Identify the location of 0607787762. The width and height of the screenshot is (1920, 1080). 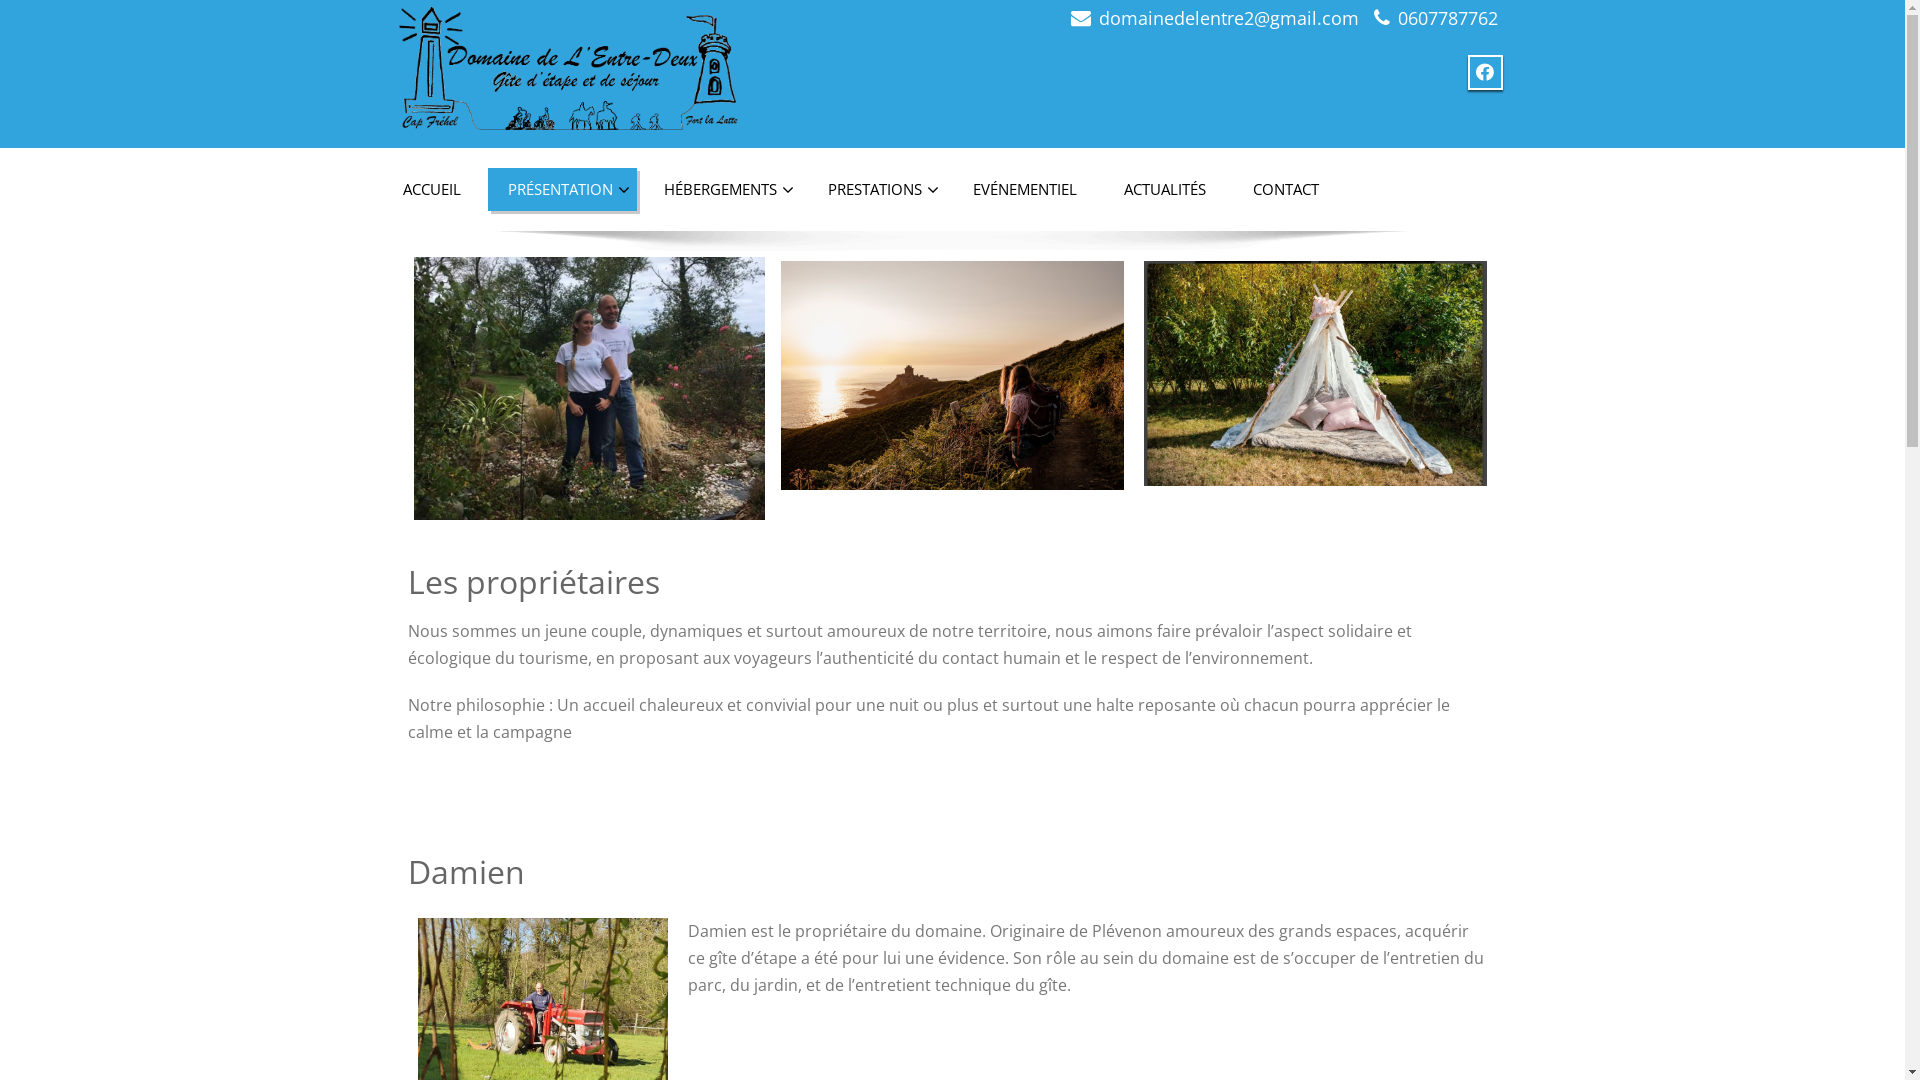
(1448, 18).